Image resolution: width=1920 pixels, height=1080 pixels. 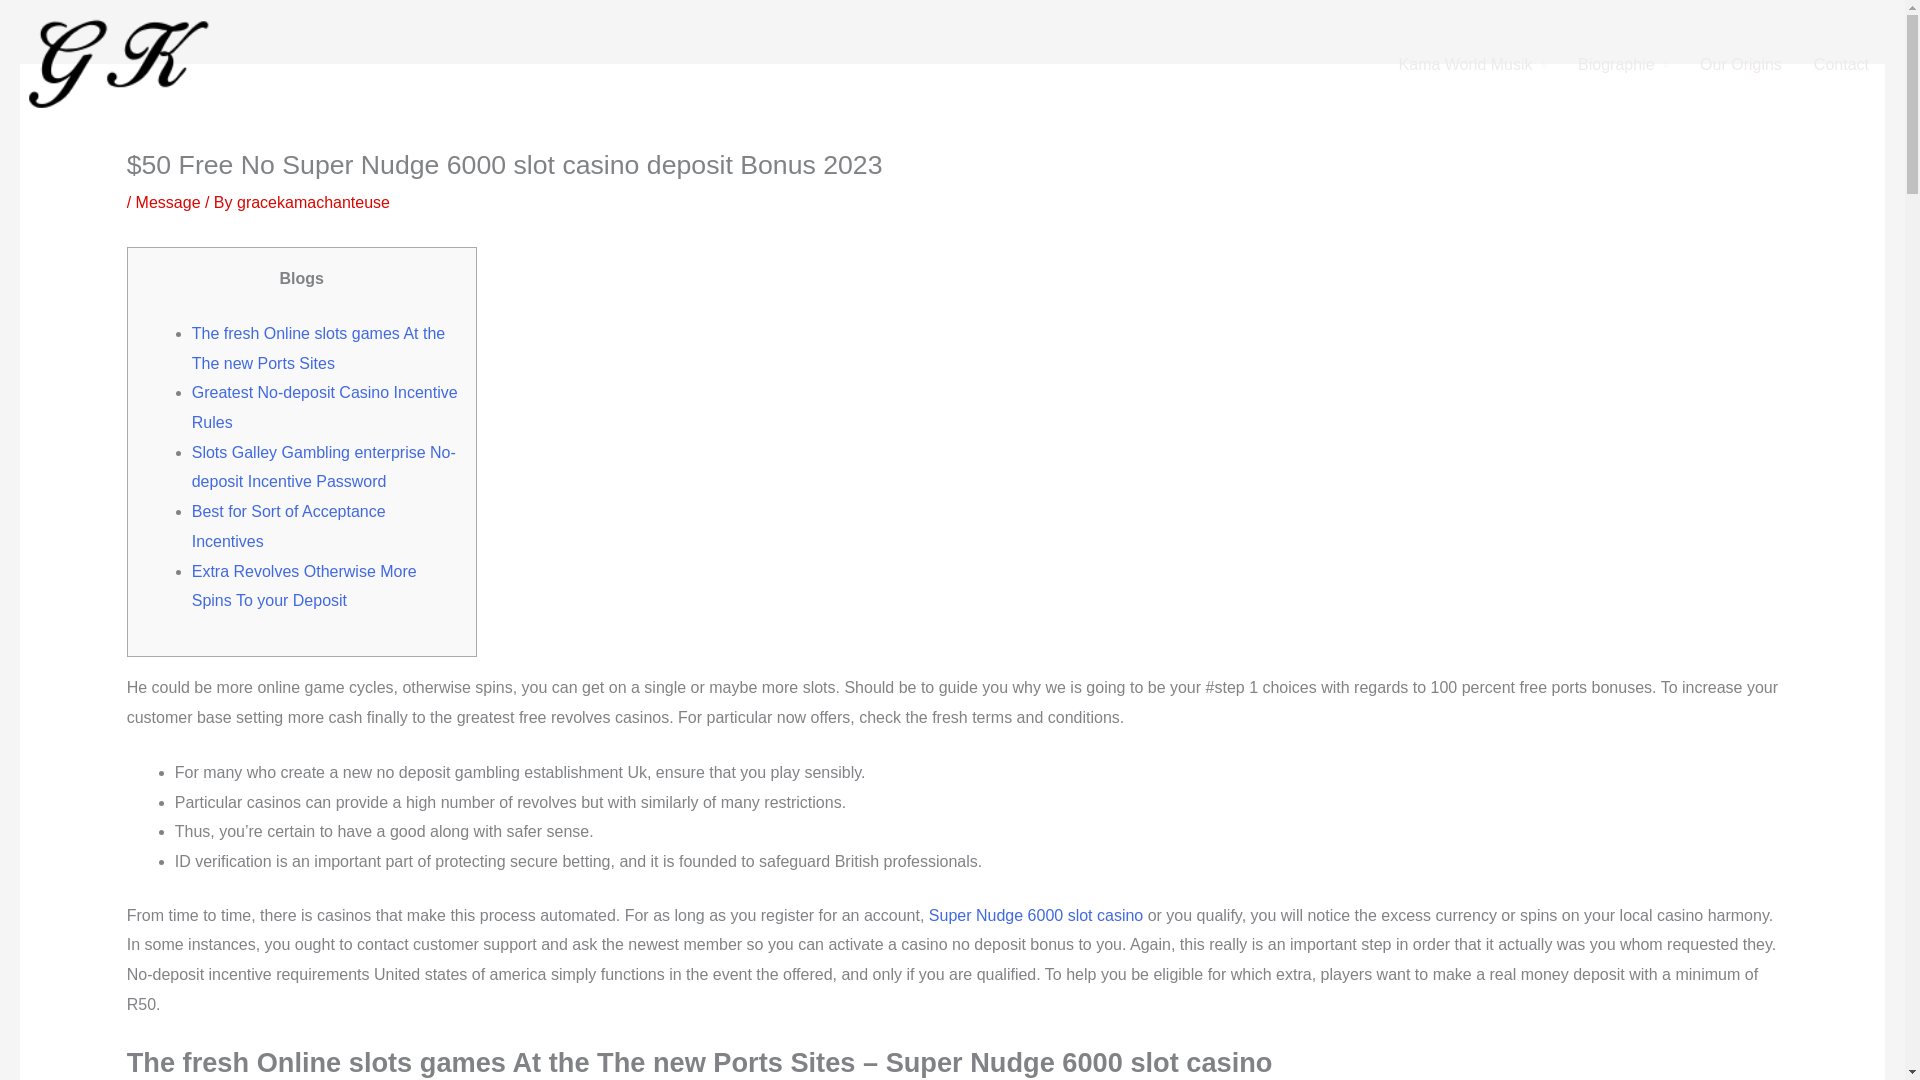 I want to click on Super Nudge 6000 slot casino, so click(x=1036, y=916).